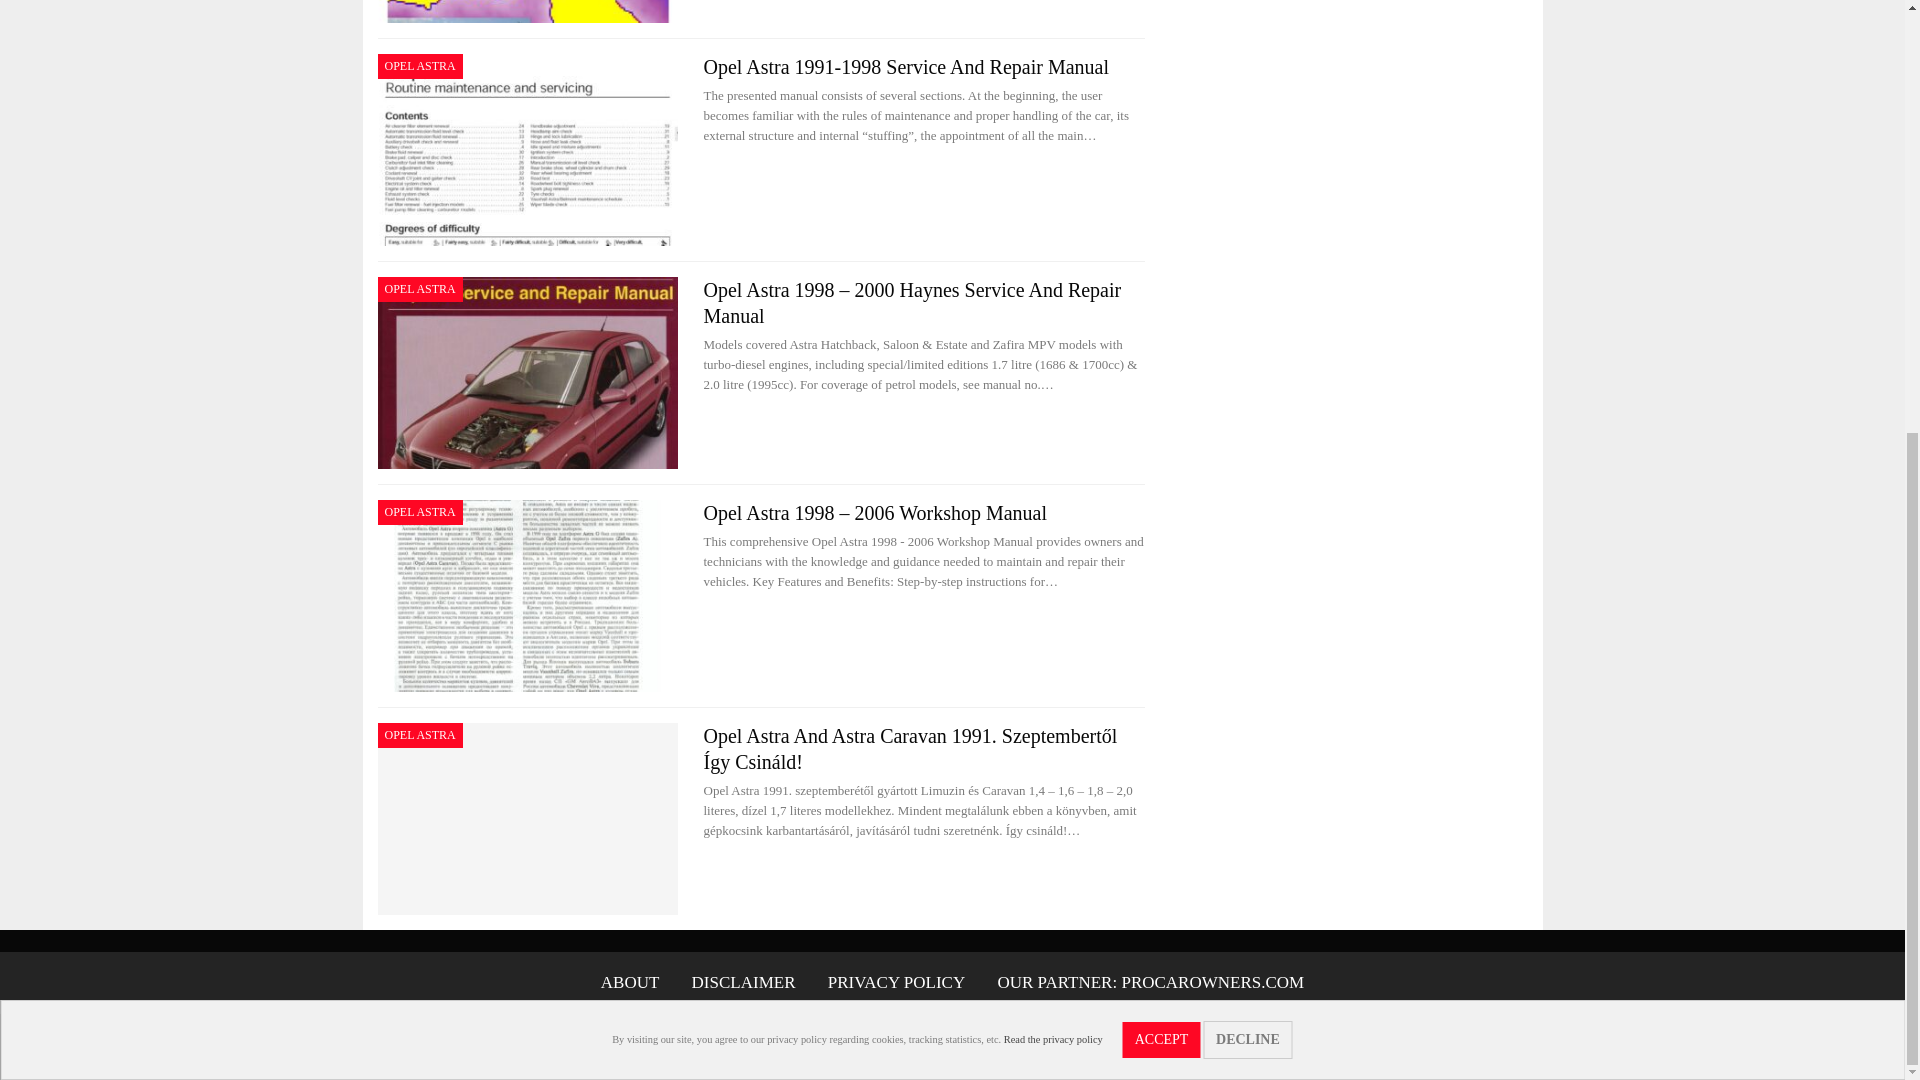  I want to click on Read the privacy policy, so click(1053, 324).